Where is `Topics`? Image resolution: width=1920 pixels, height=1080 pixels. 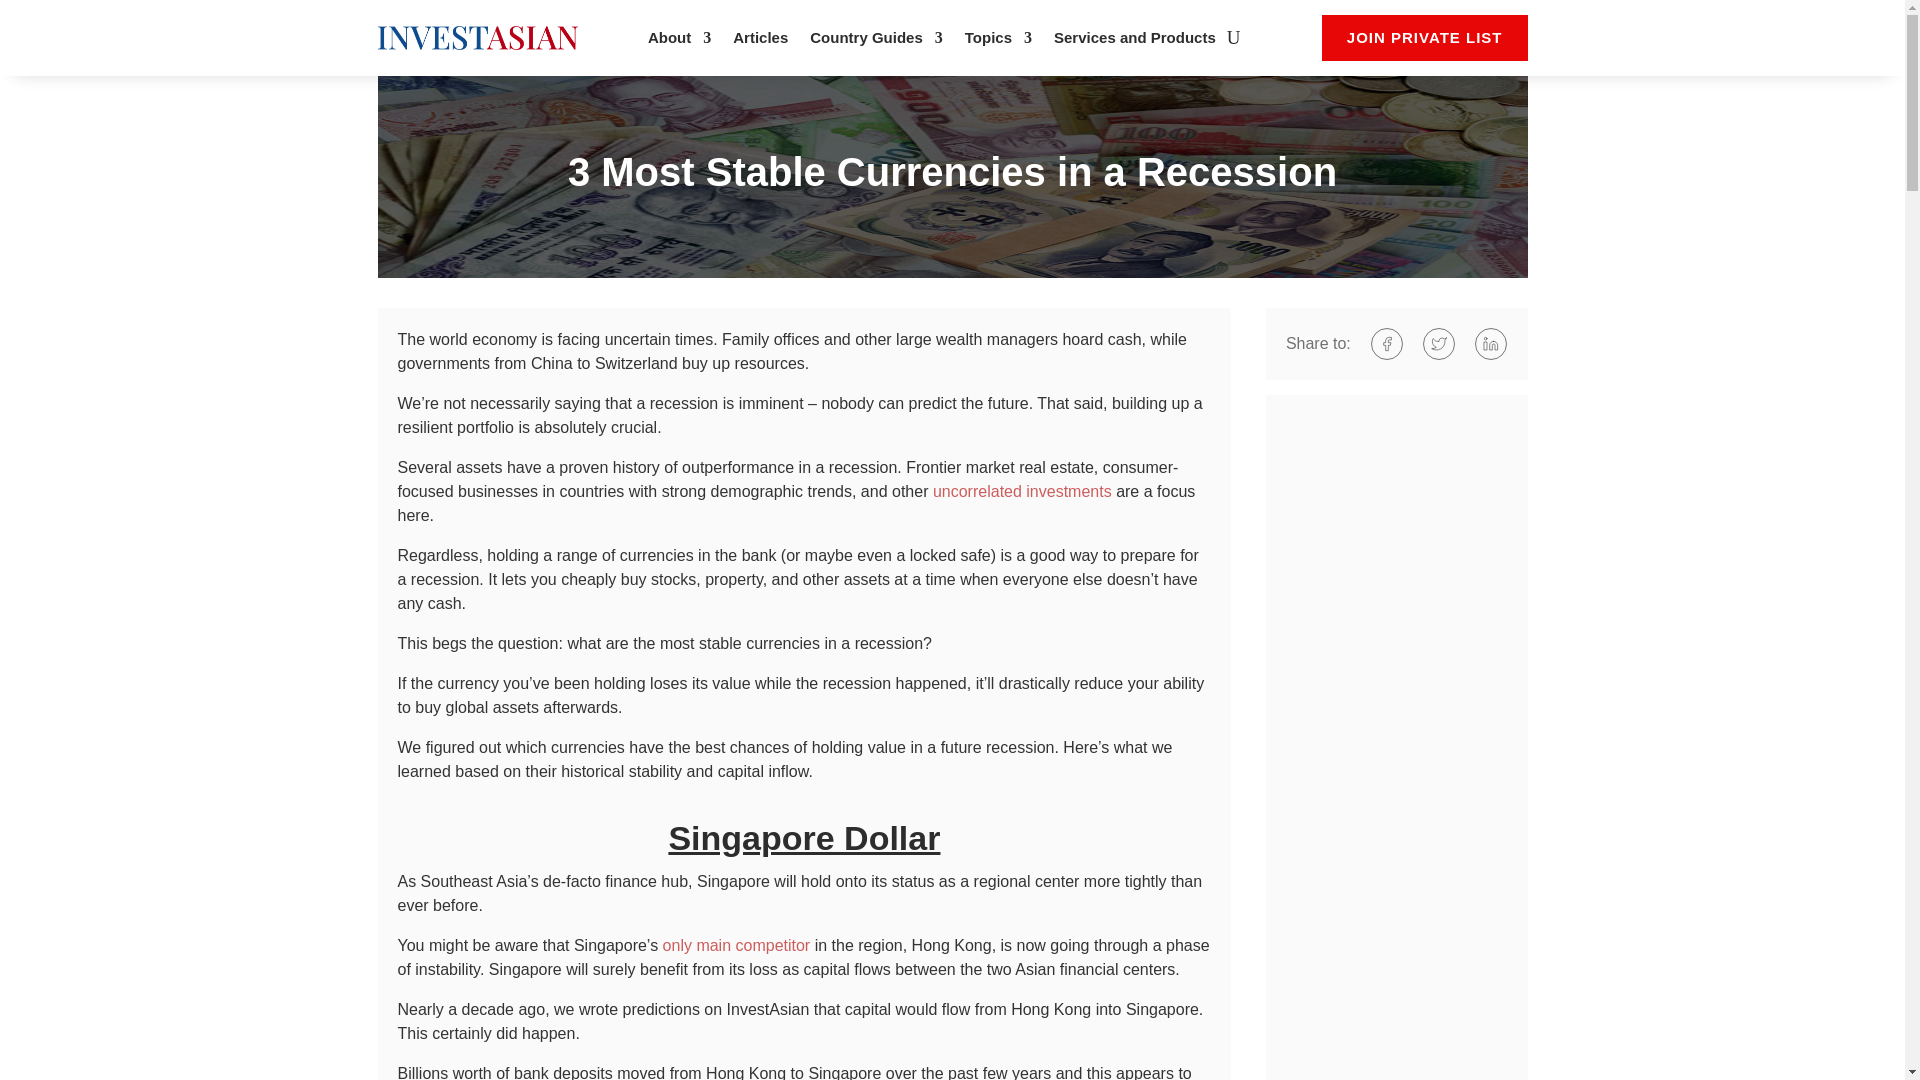
Topics is located at coordinates (998, 42).